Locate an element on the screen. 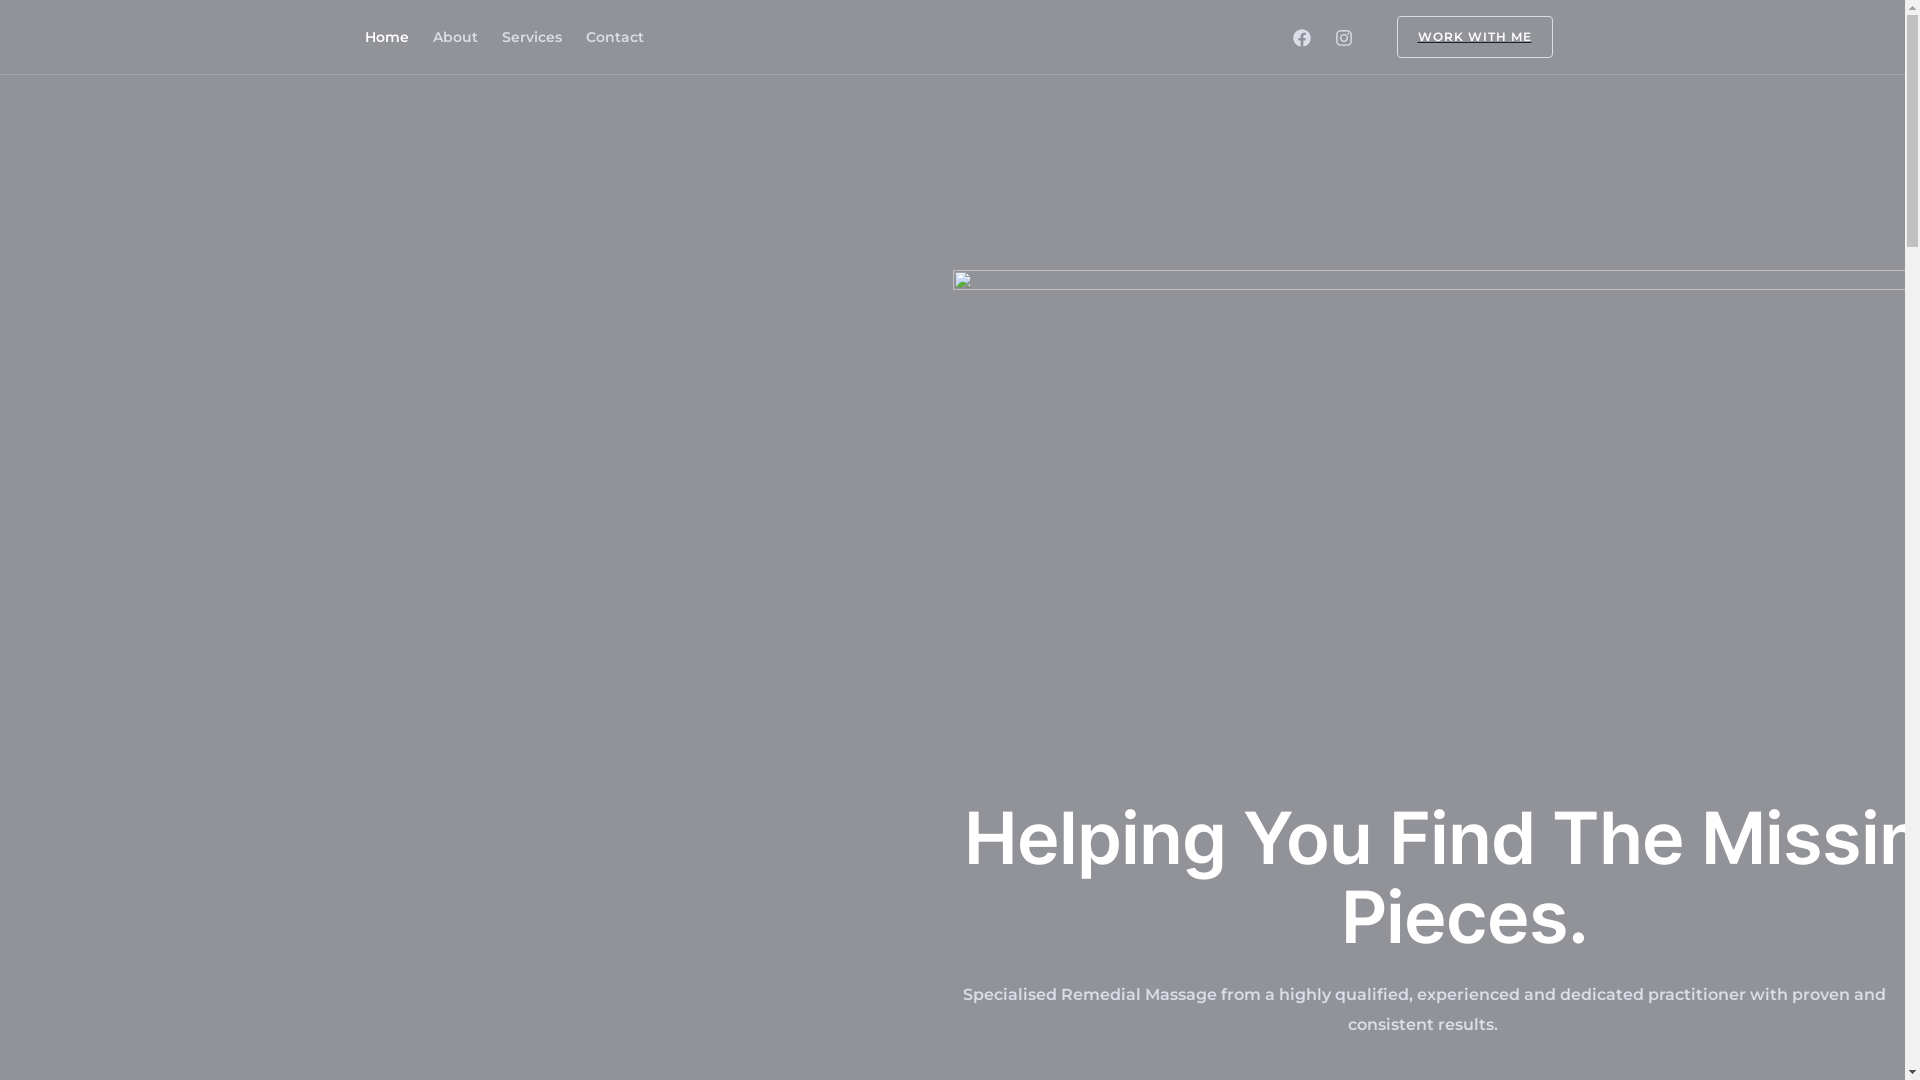 The width and height of the screenshot is (1920, 1080). About is located at coordinates (454, 37).